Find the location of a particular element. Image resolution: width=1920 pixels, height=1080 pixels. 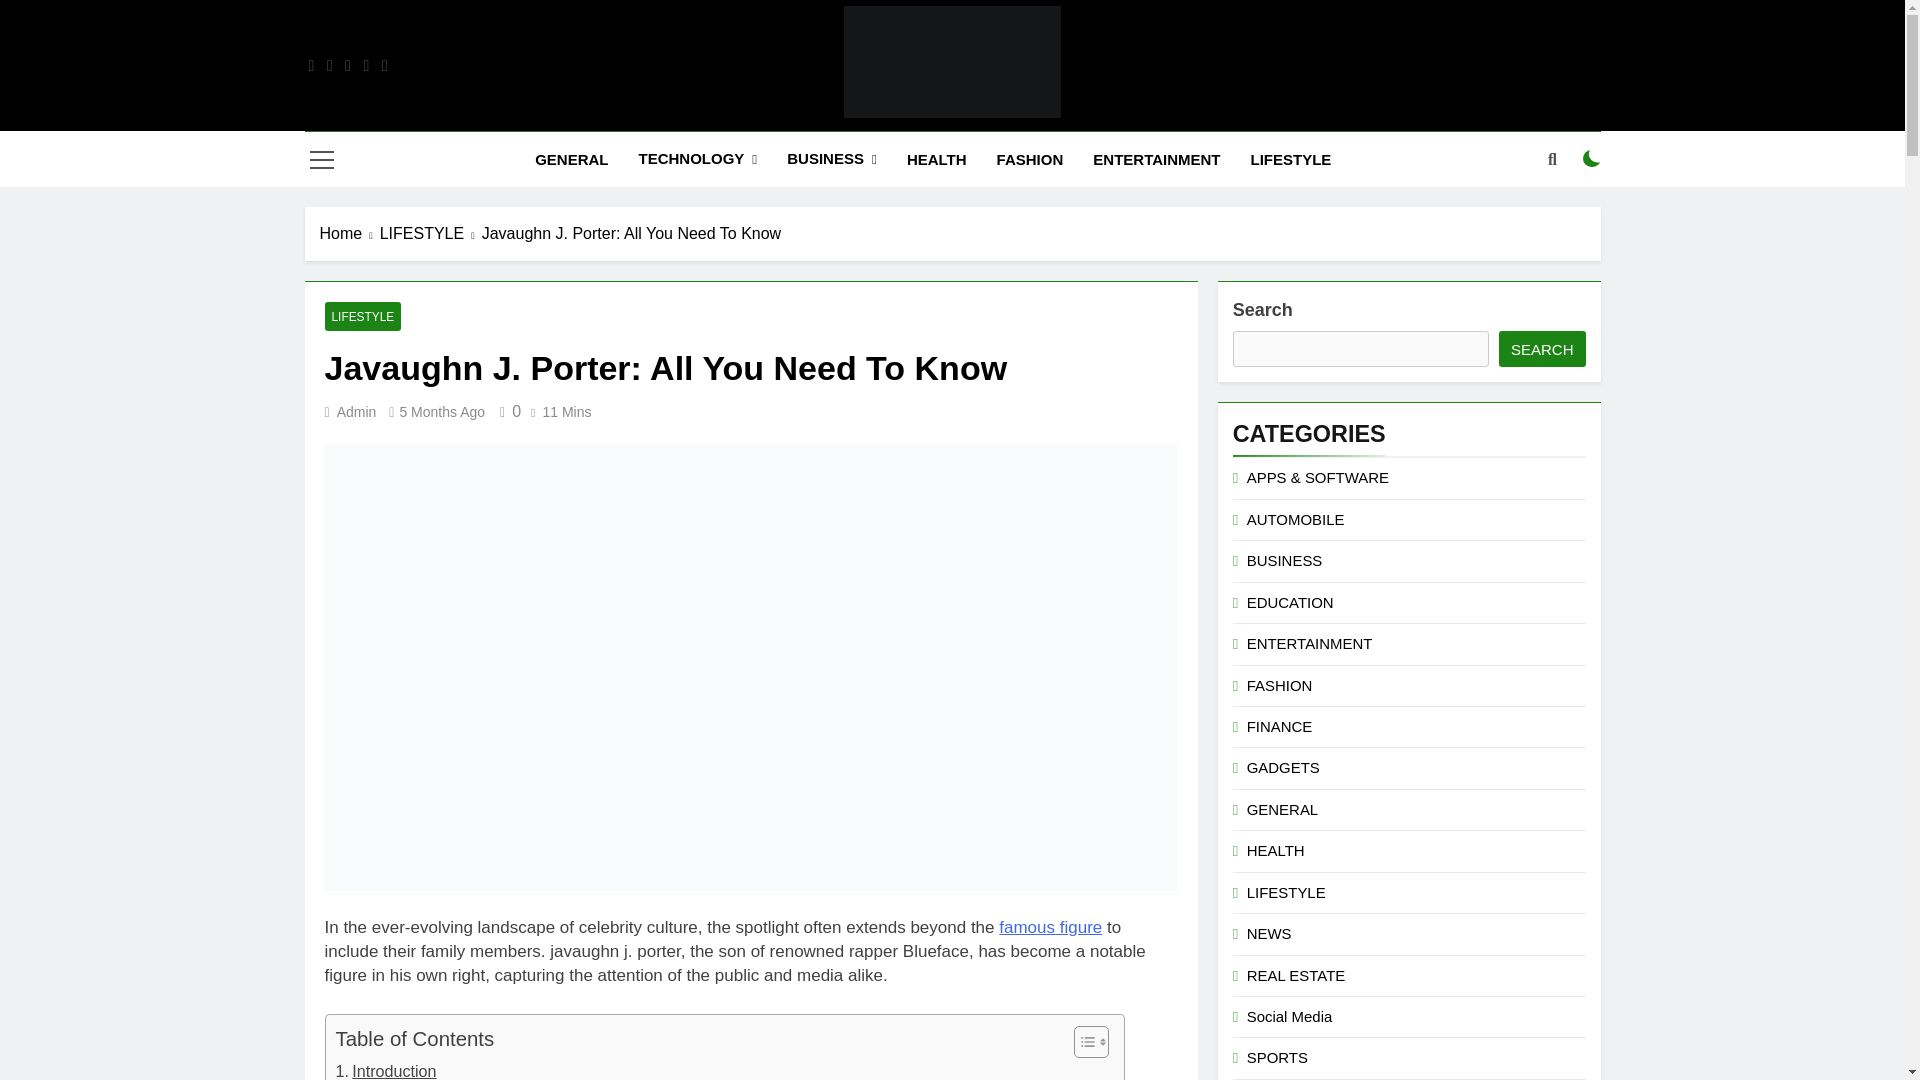

ENTERTAINMENT is located at coordinates (1156, 159).